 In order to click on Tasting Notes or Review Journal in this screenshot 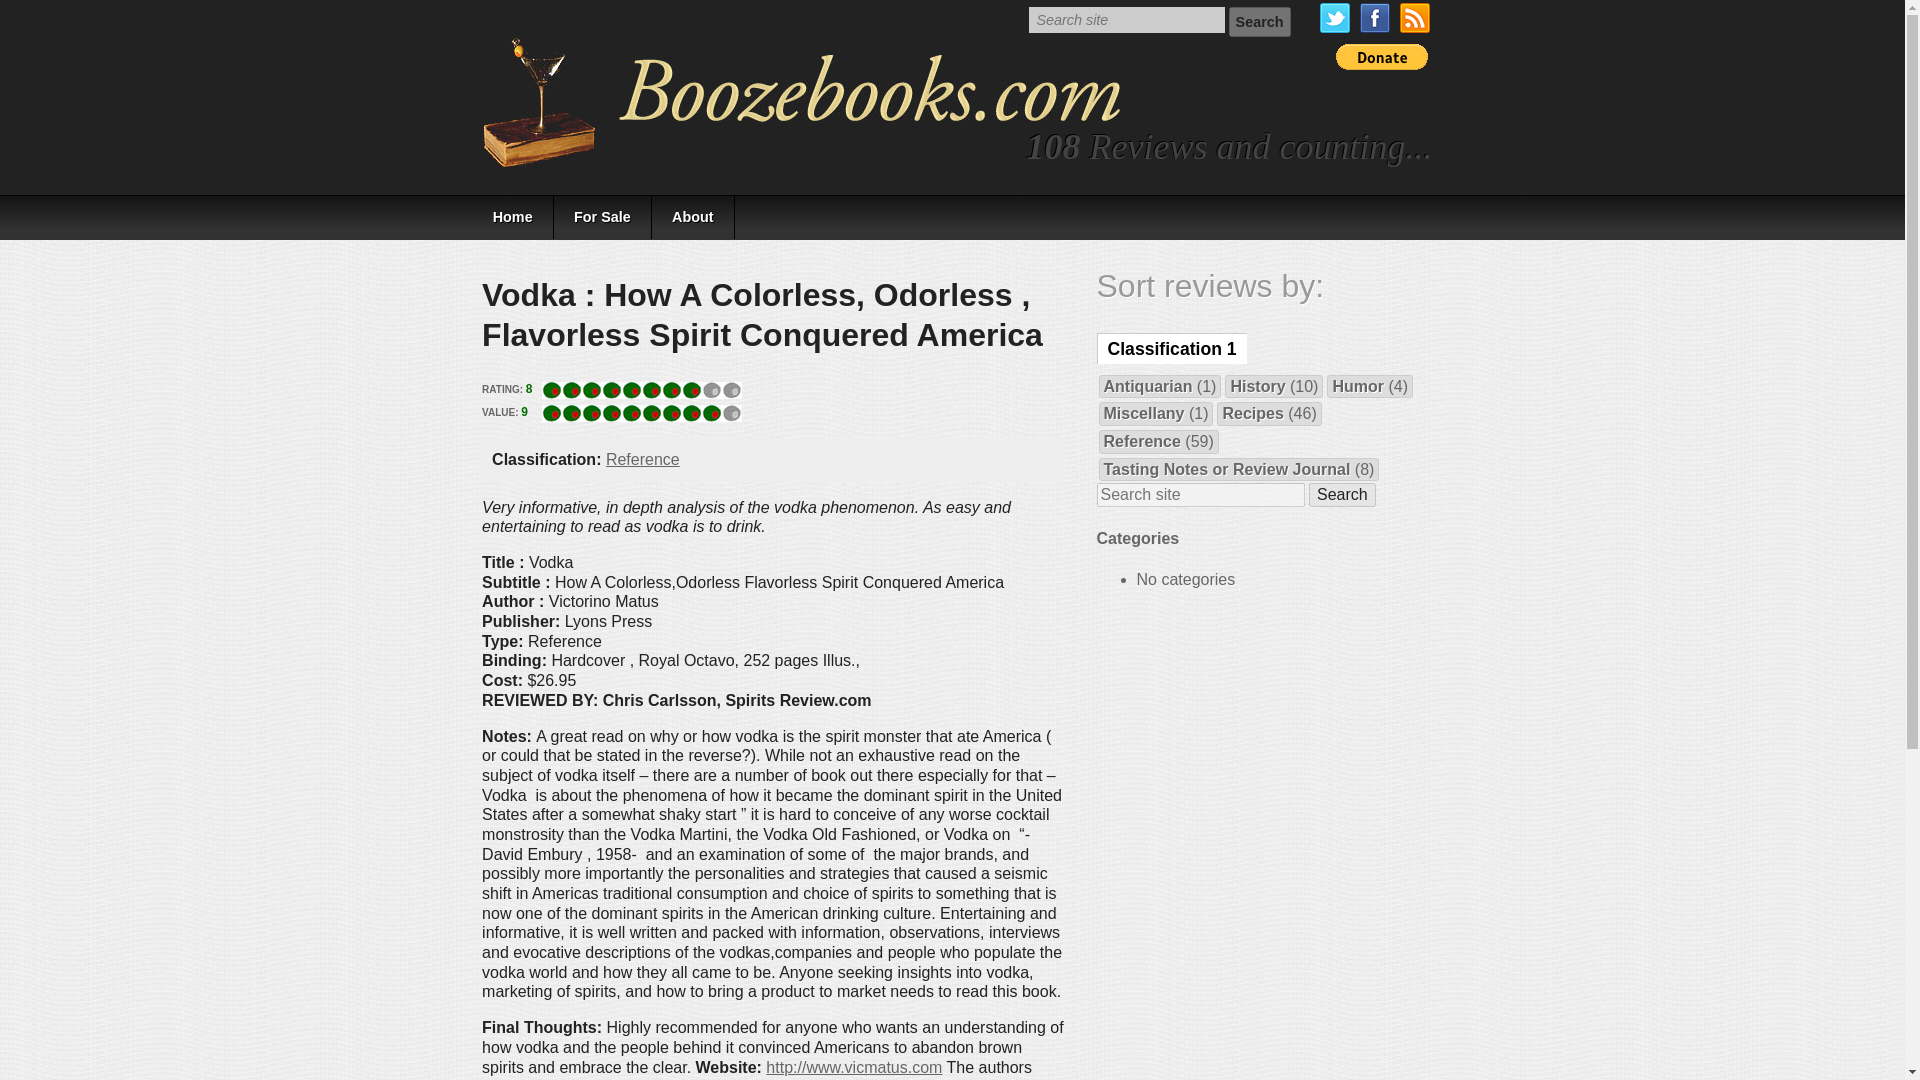, I will do `click(1228, 470)`.